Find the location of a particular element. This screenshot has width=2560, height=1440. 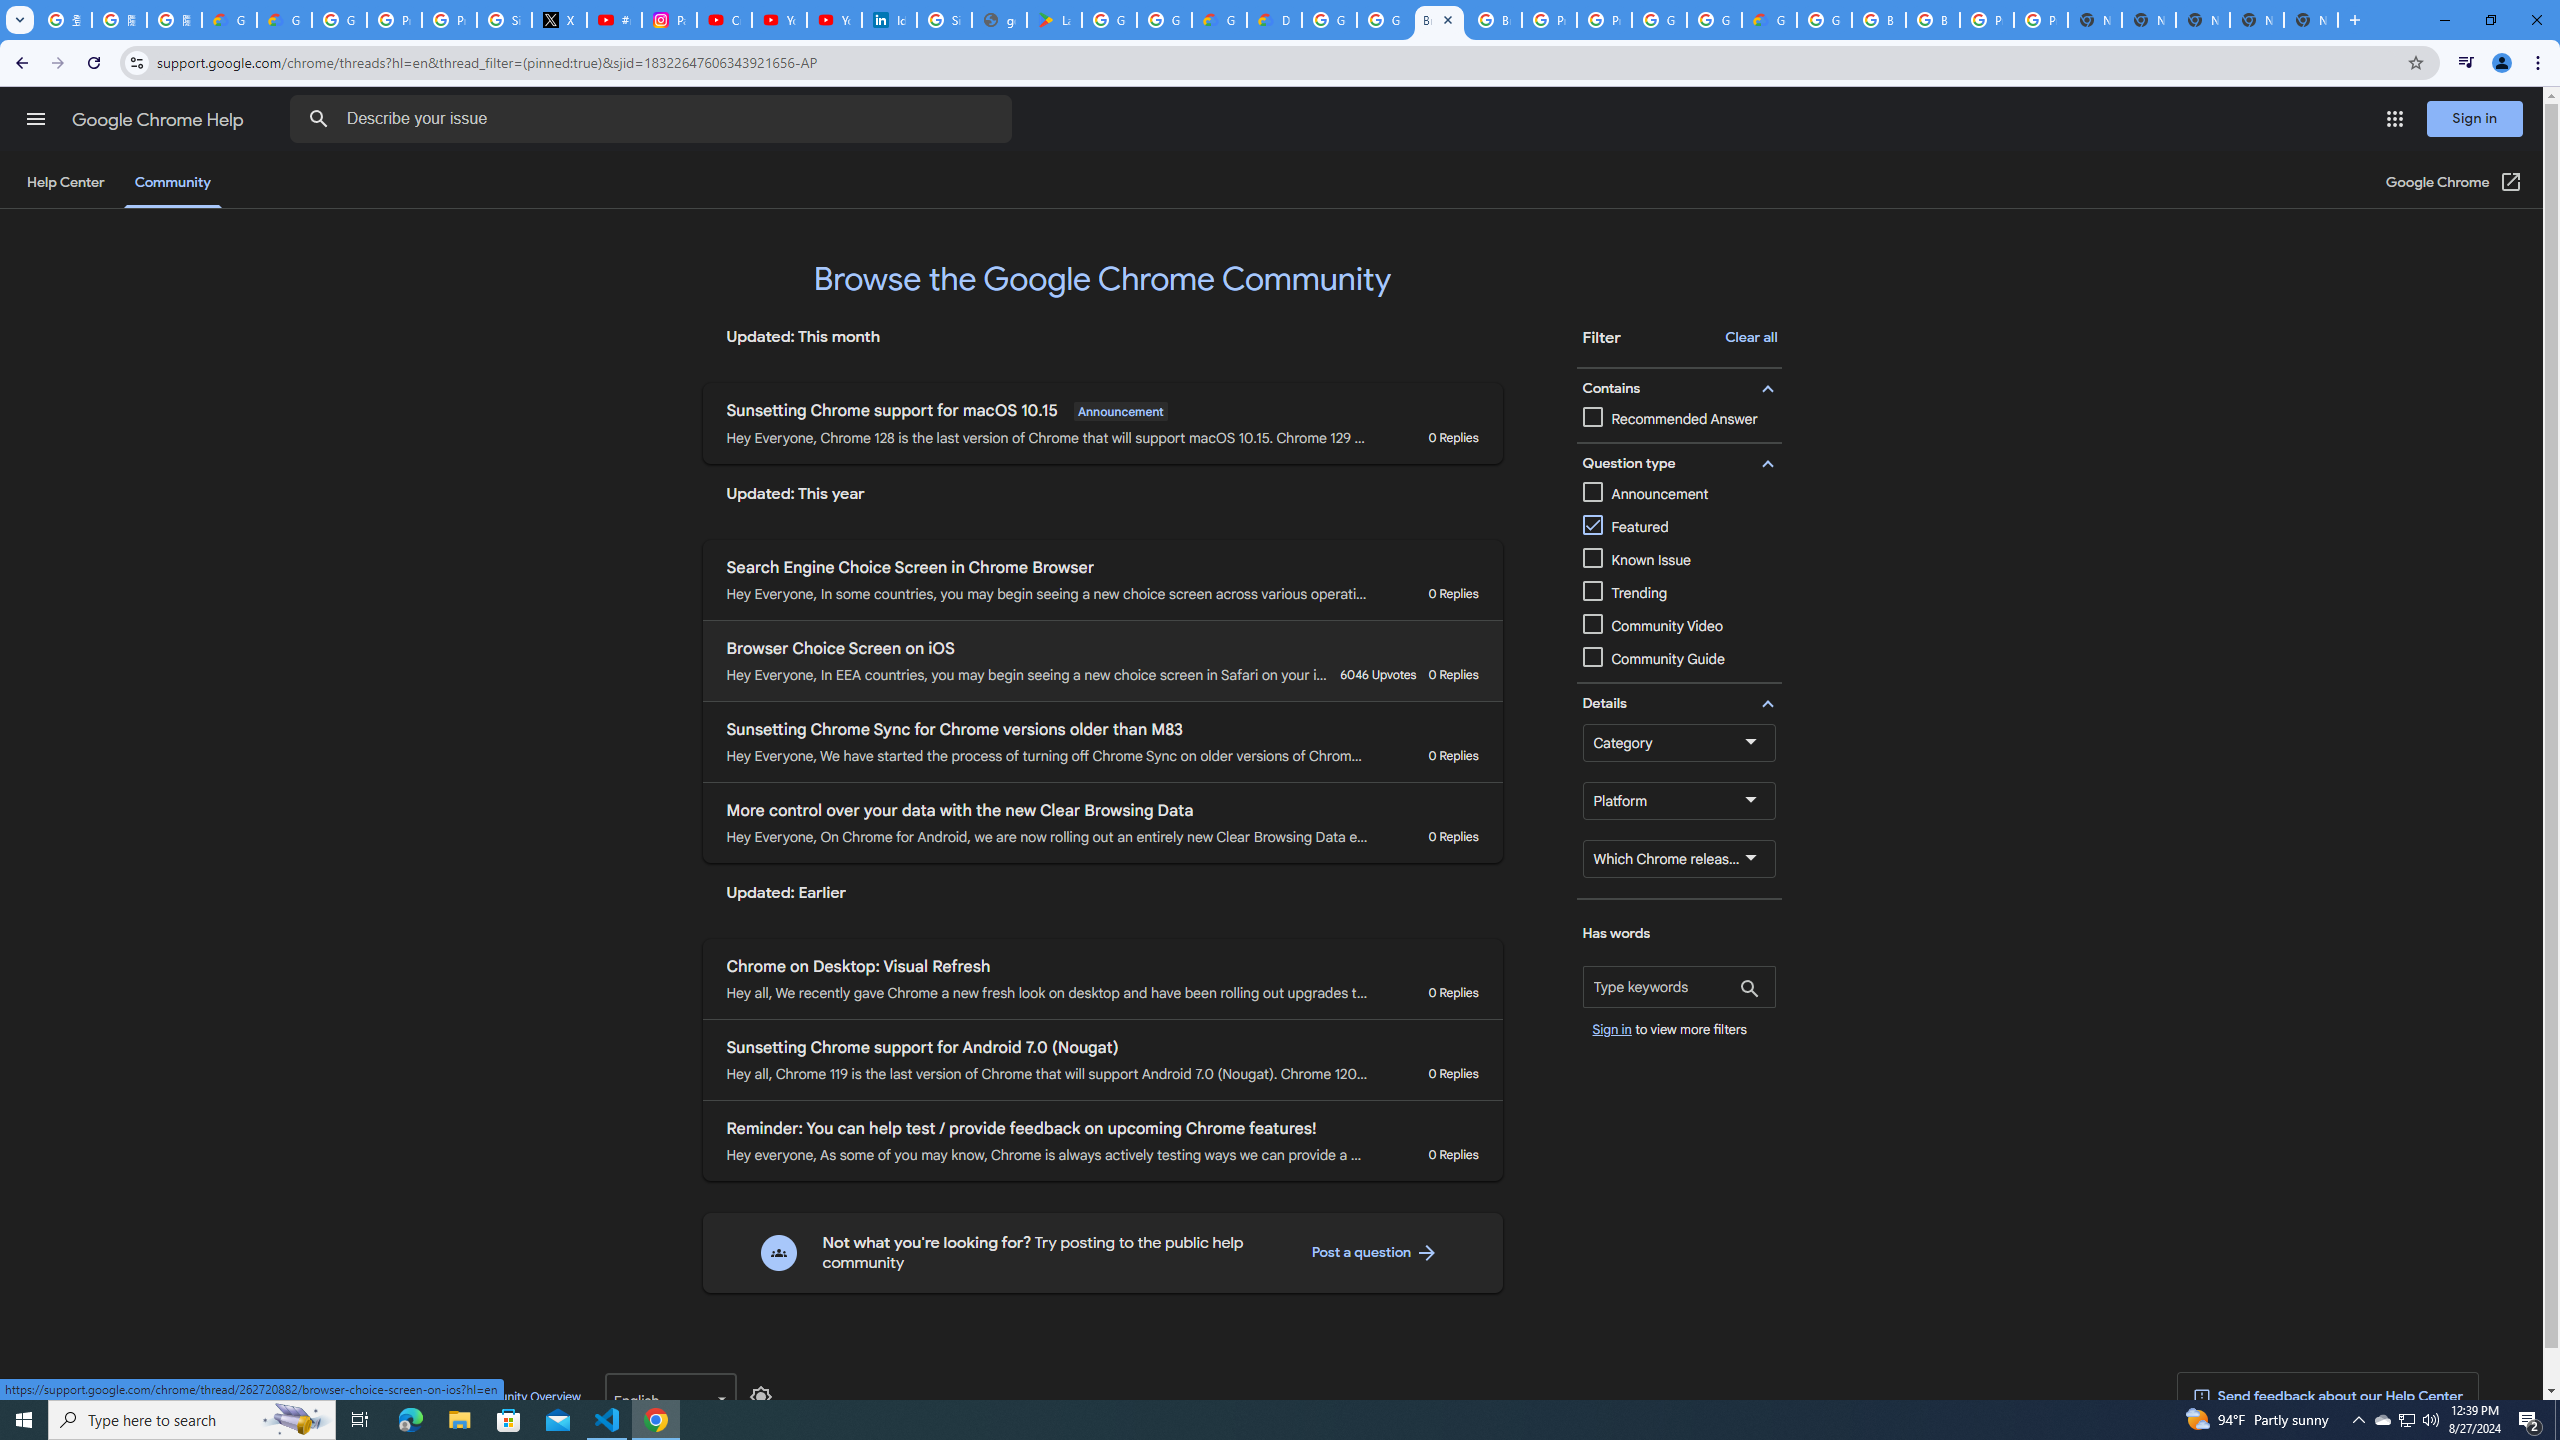

#nbabasketballhighlights - YouTube is located at coordinates (614, 20).